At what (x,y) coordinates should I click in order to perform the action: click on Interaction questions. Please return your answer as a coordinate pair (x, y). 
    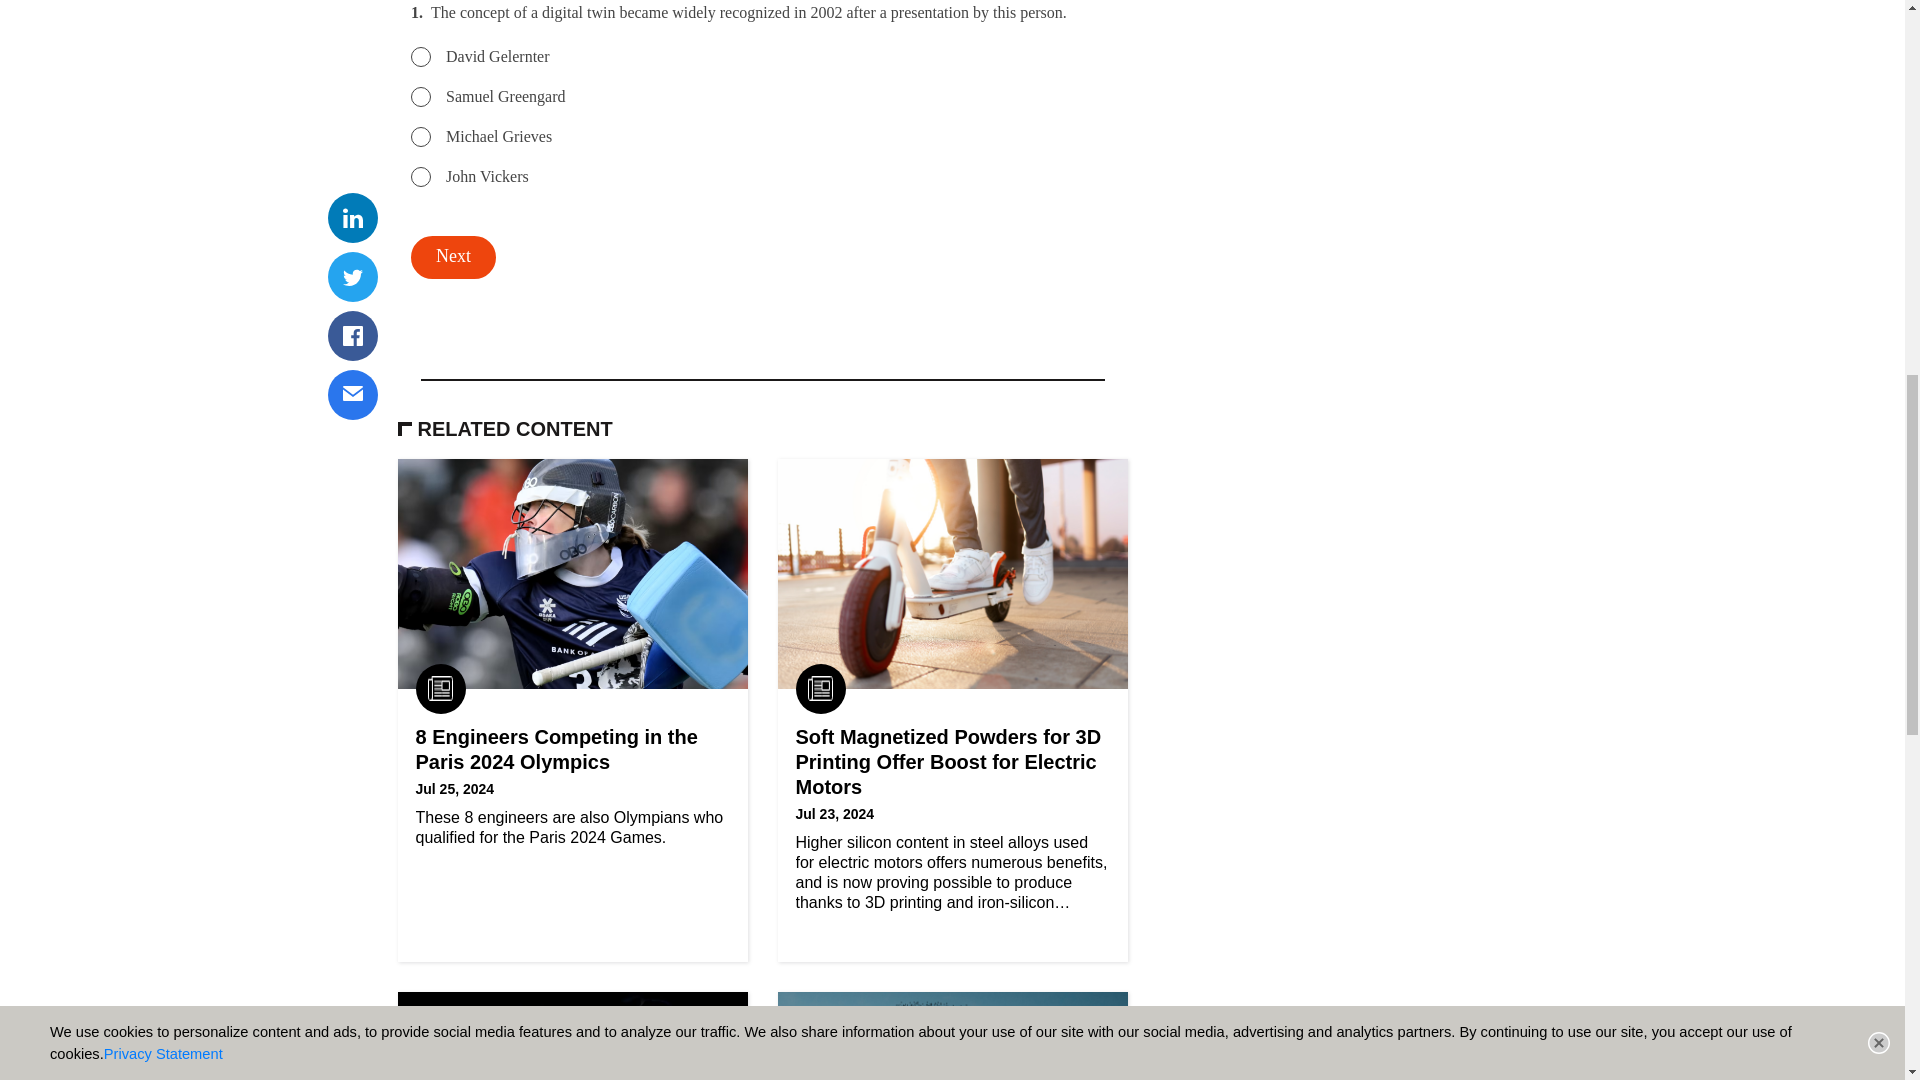
    Looking at the image, I should click on (764, 156).